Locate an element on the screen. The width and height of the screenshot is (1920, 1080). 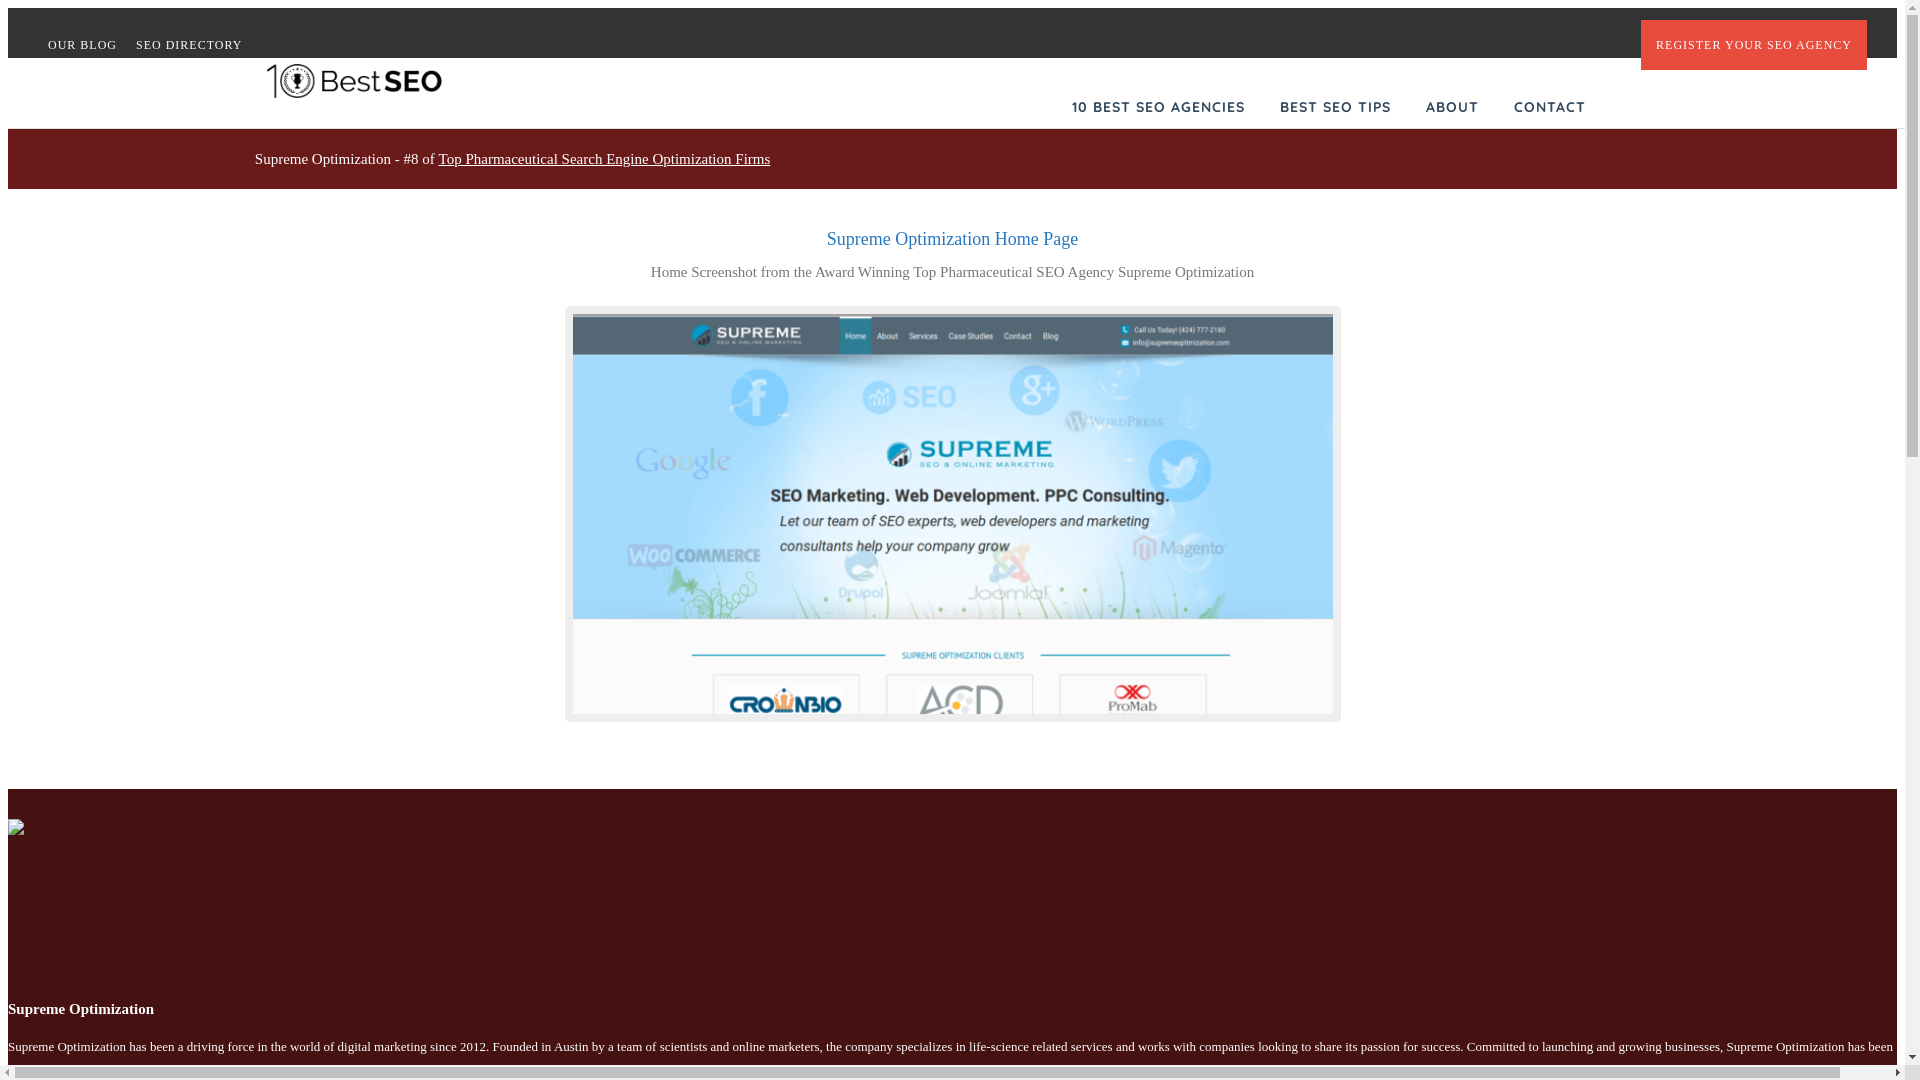
Top Pharmaceutical Search Engine Optimization Firms is located at coordinates (605, 159).